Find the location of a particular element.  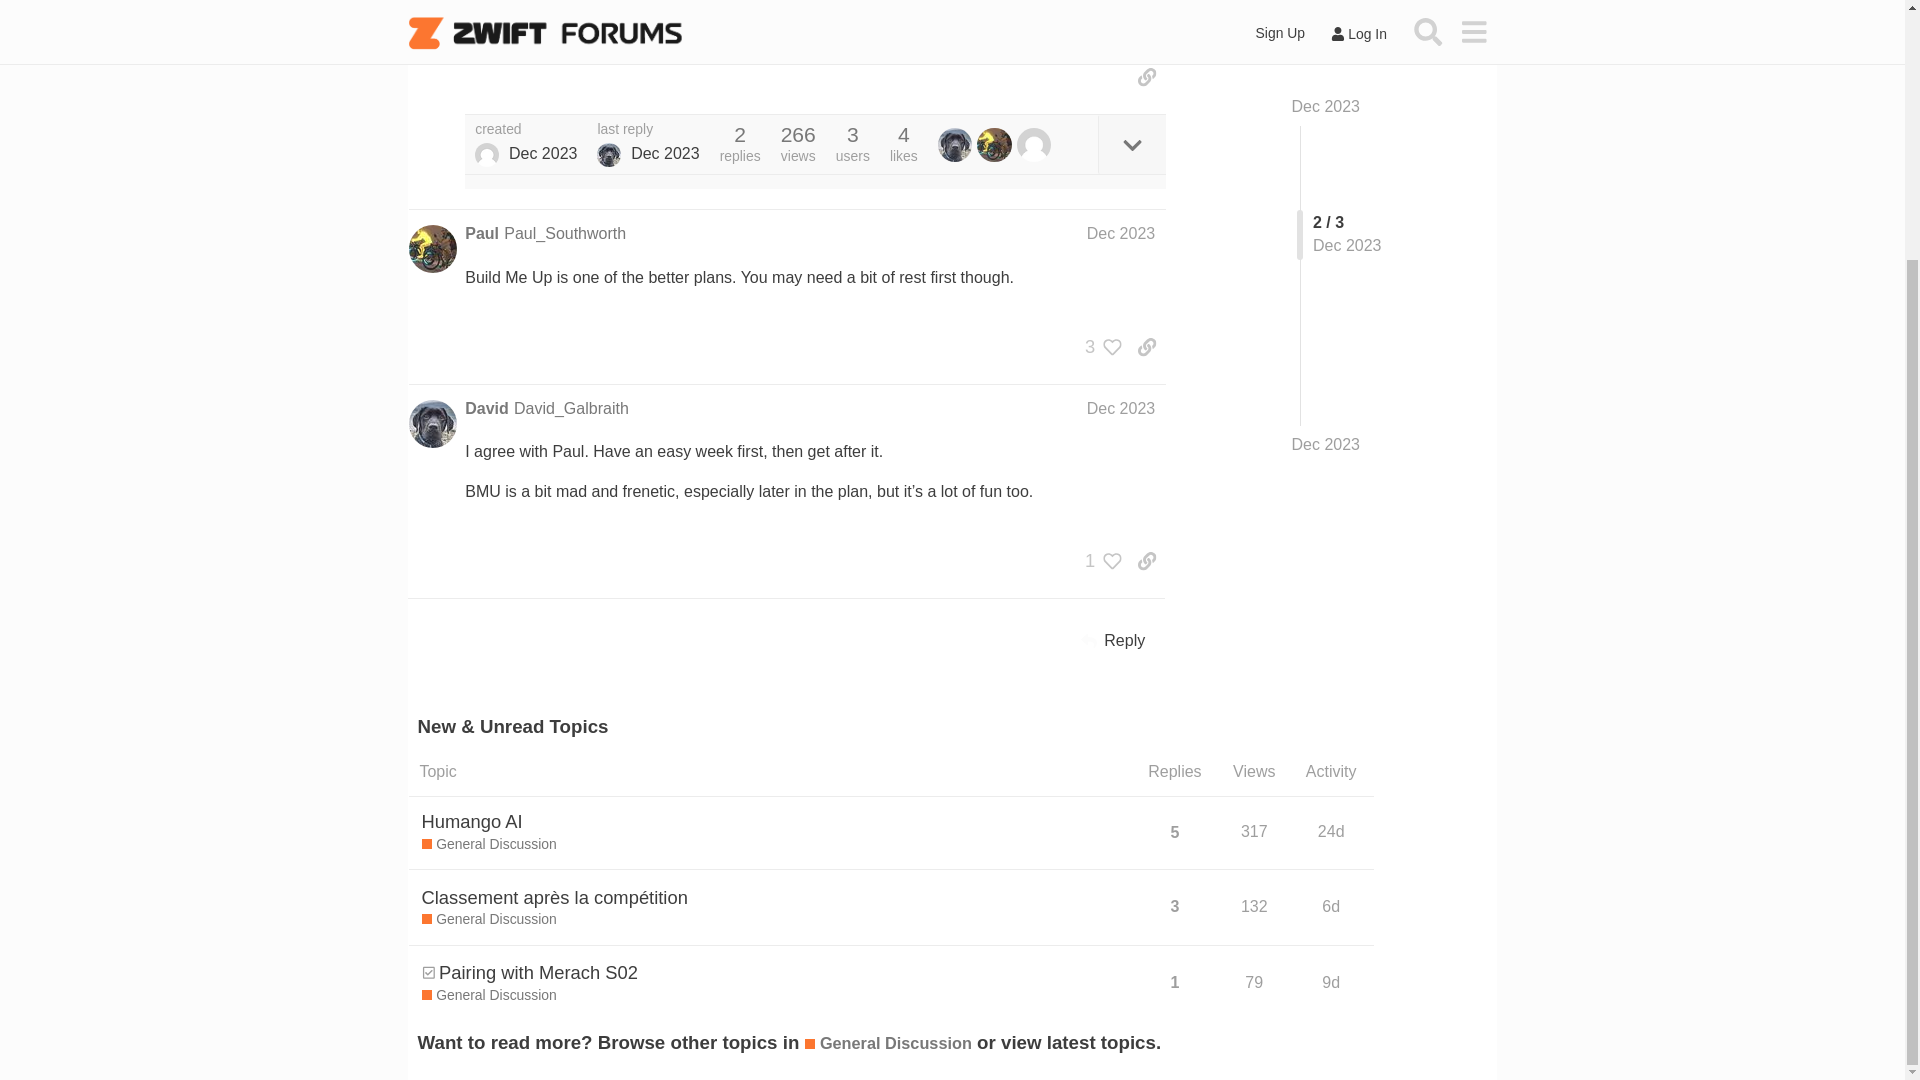

Dec 2023 is located at coordinates (1120, 408).